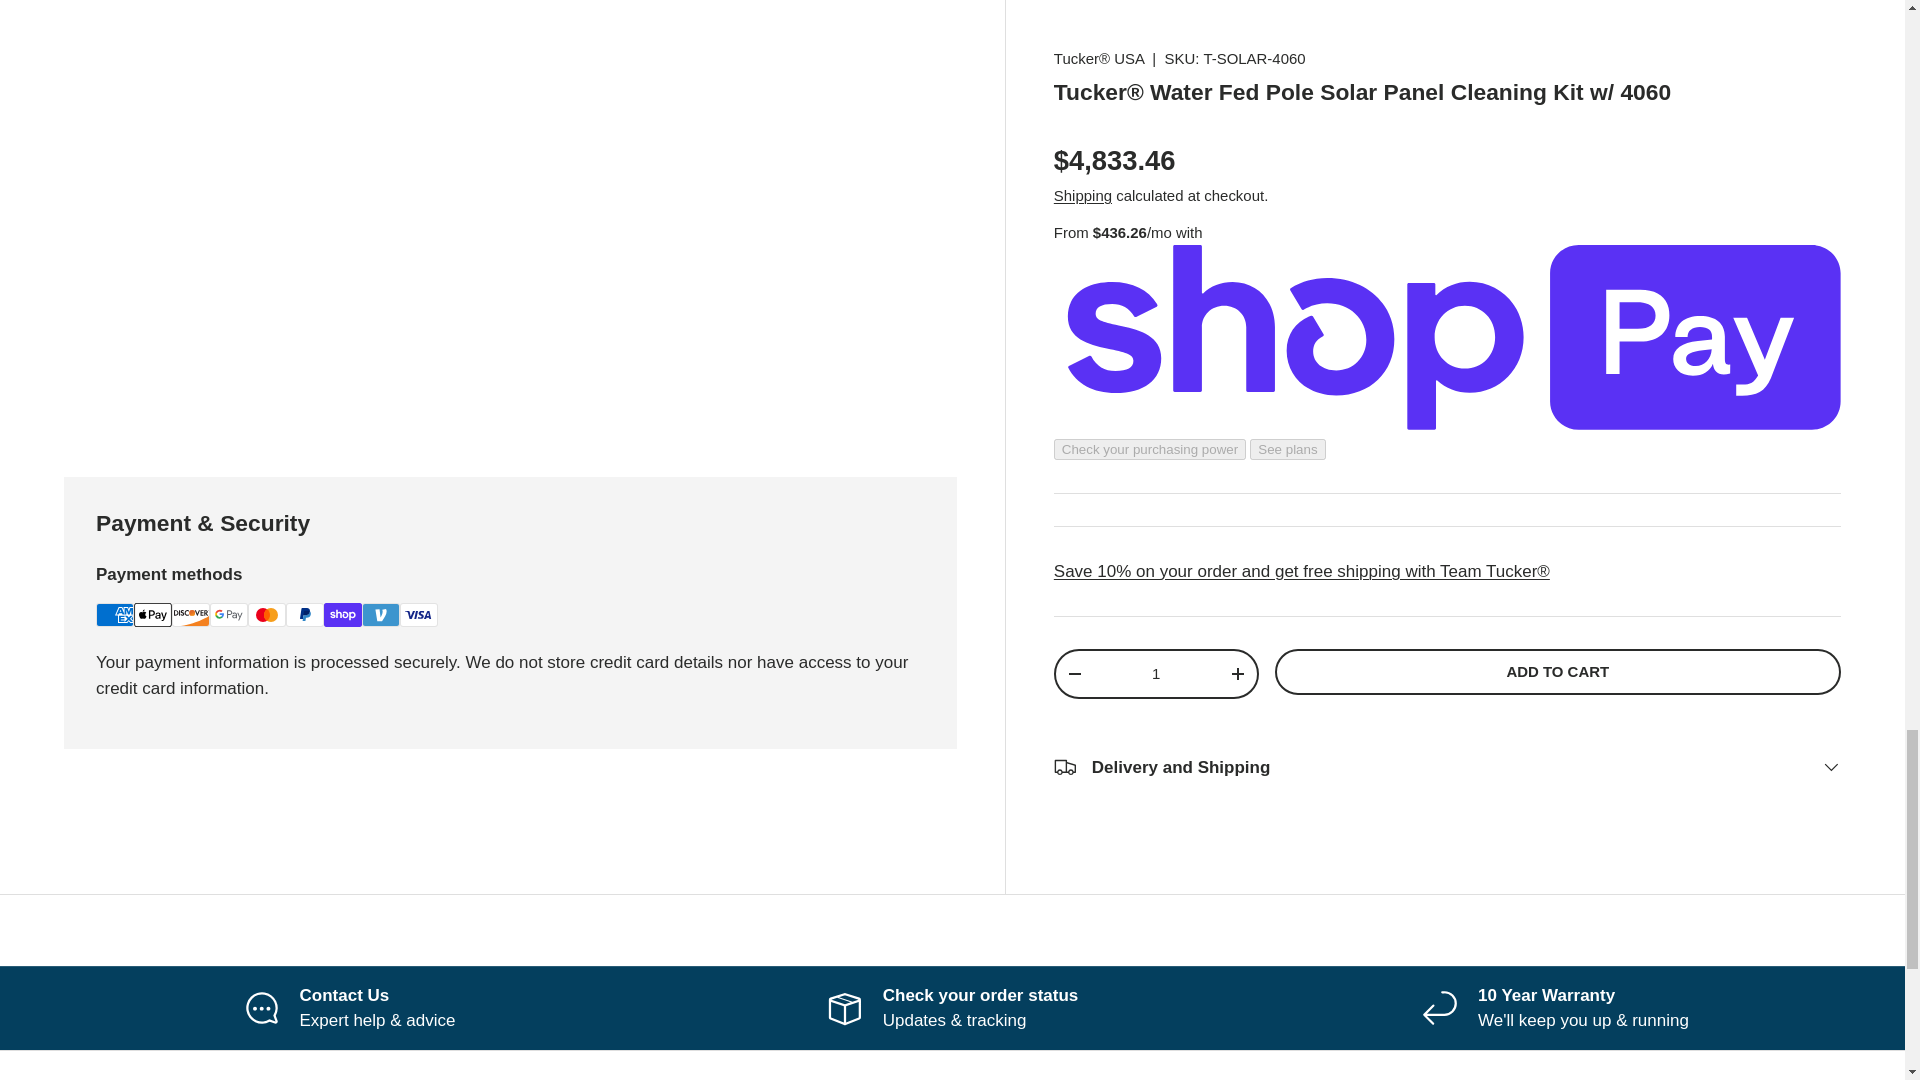 The image size is (1920, 1080). Describe the element at coordinates (190, 614) in the screenshot. I see `Discover` at that location.